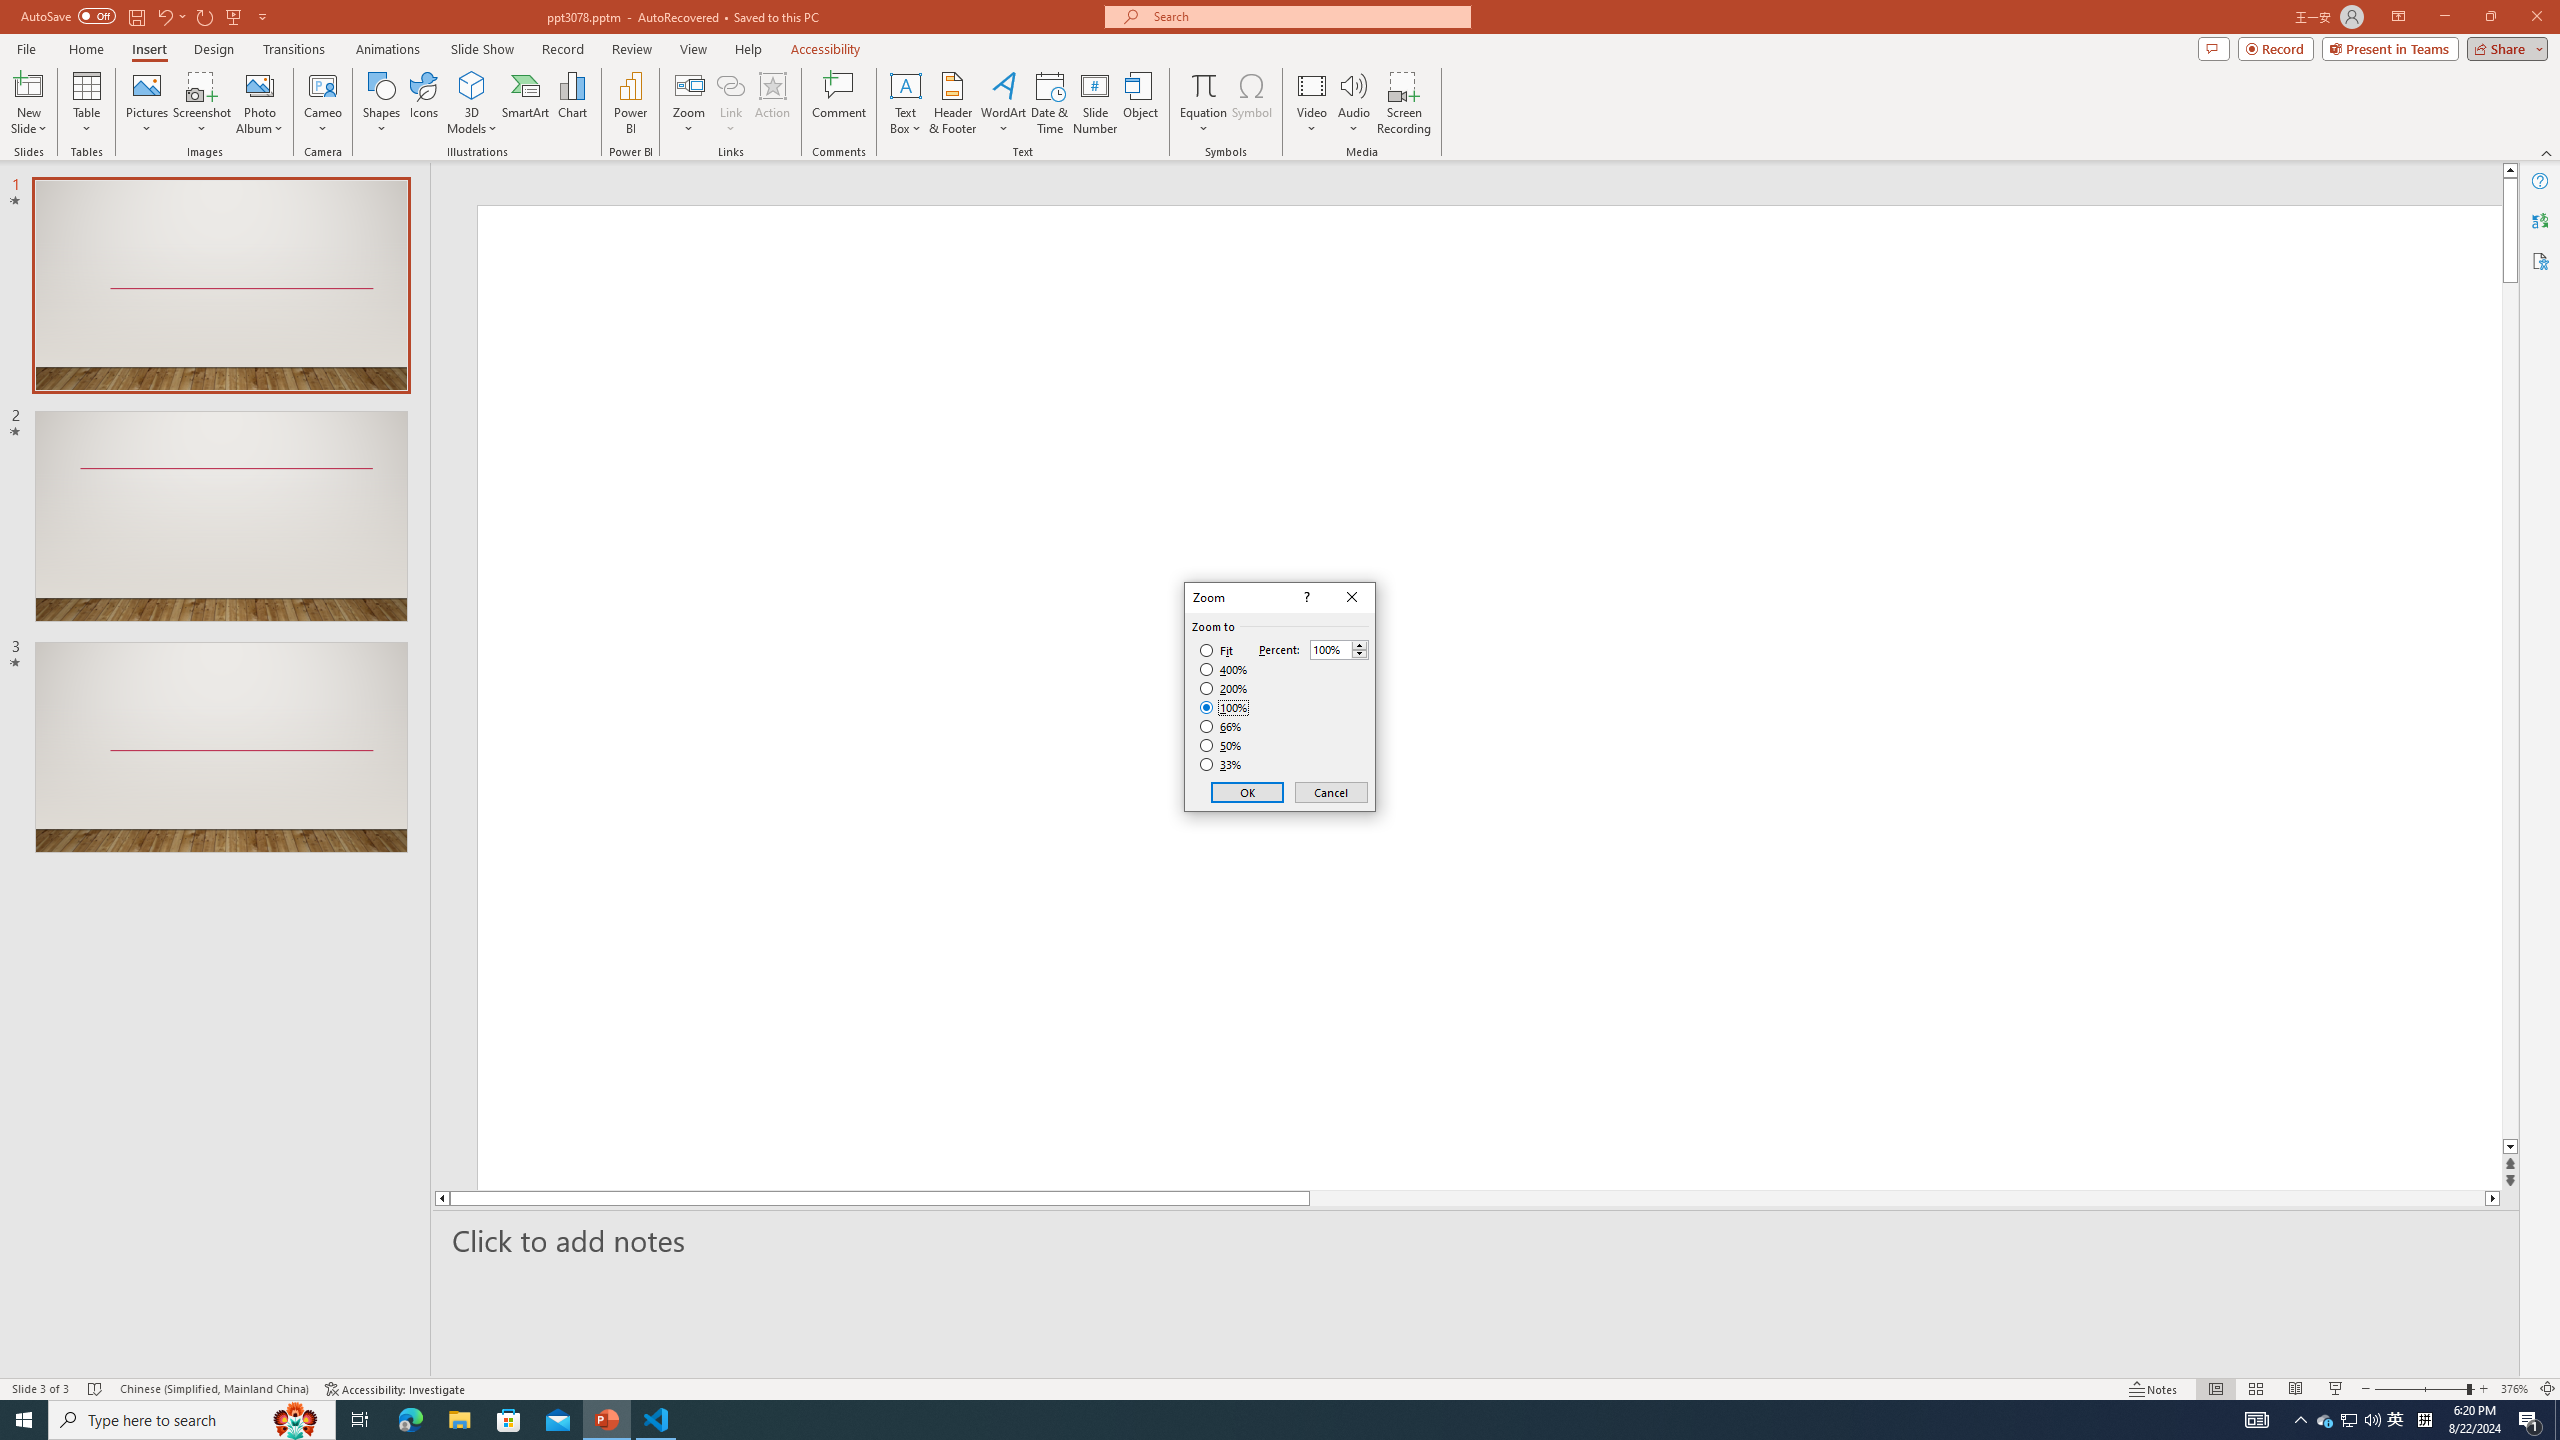 The height and width of the screenshot is (1440, 2560). I want to click on Header & Footer..., so click(952, 103).